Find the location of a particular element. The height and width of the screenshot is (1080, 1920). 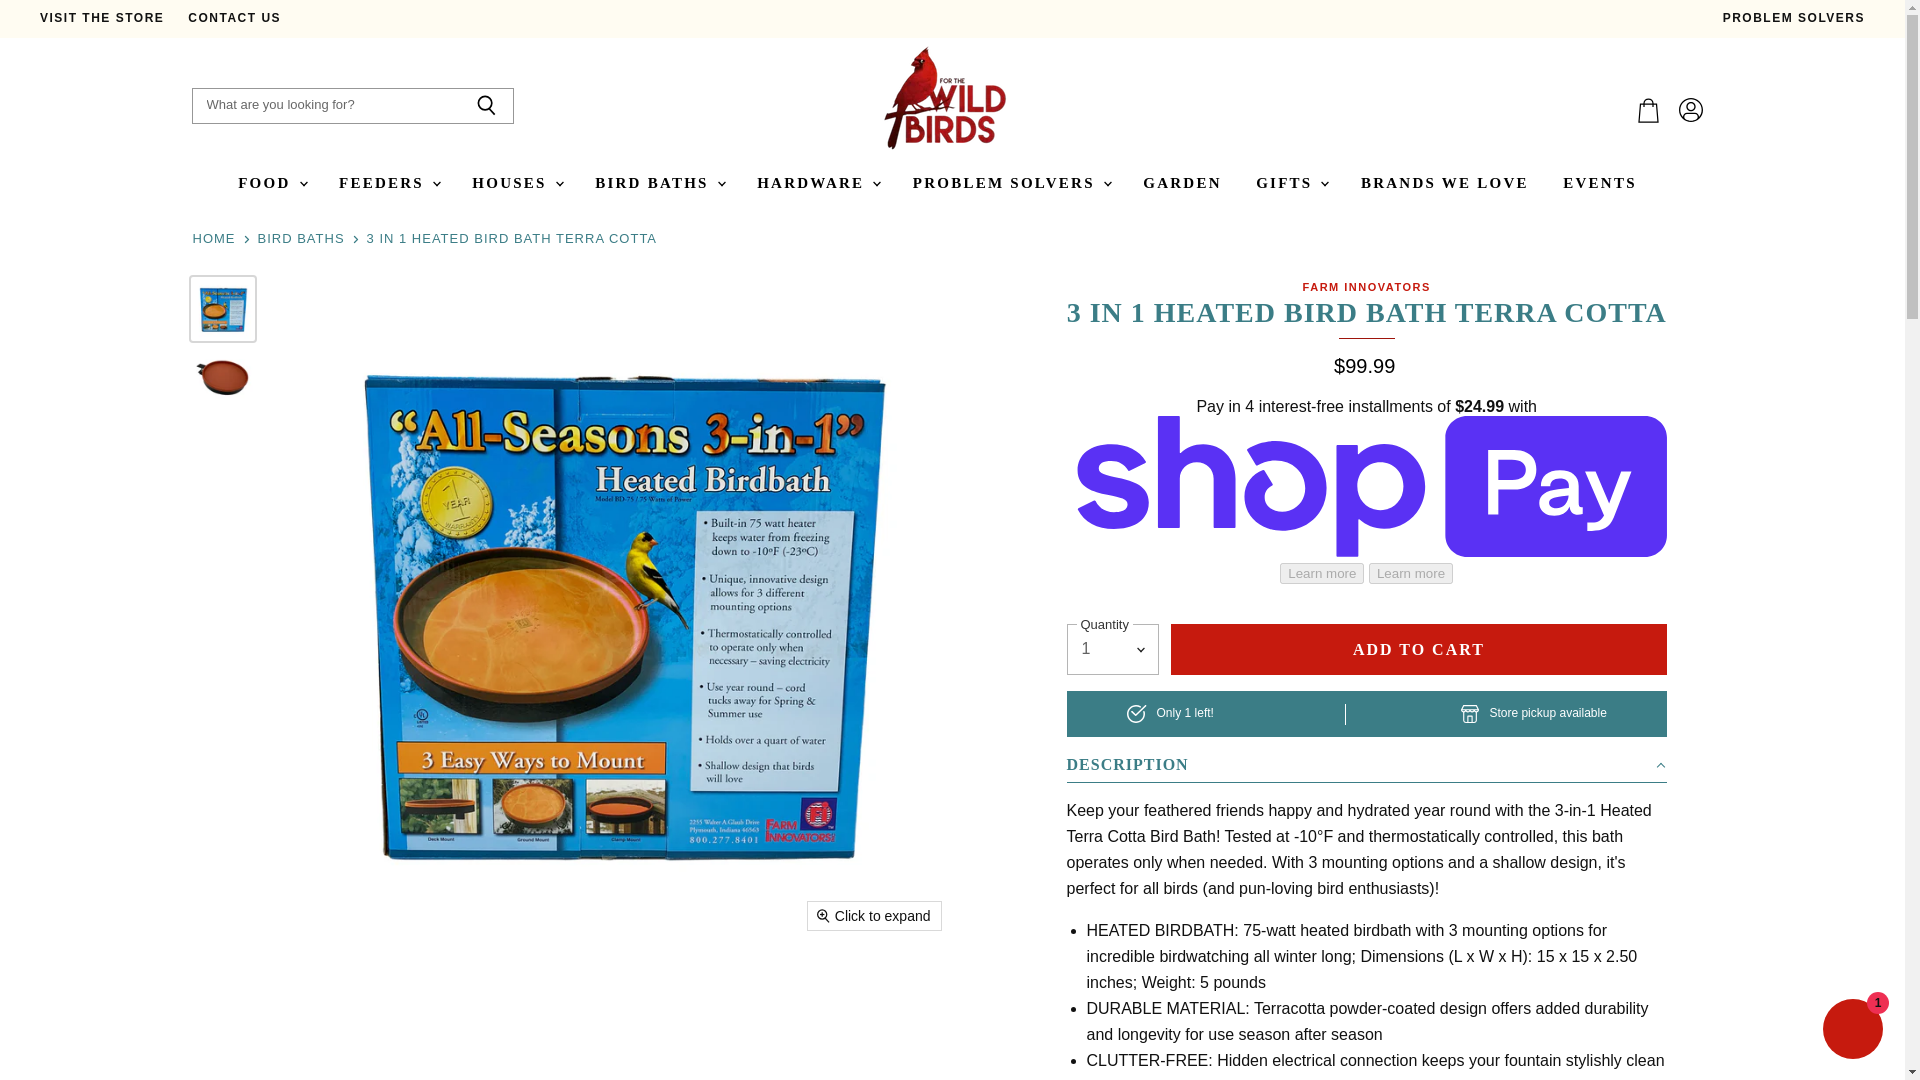

VISIT THE STORE is located at coordinates (102, 18).